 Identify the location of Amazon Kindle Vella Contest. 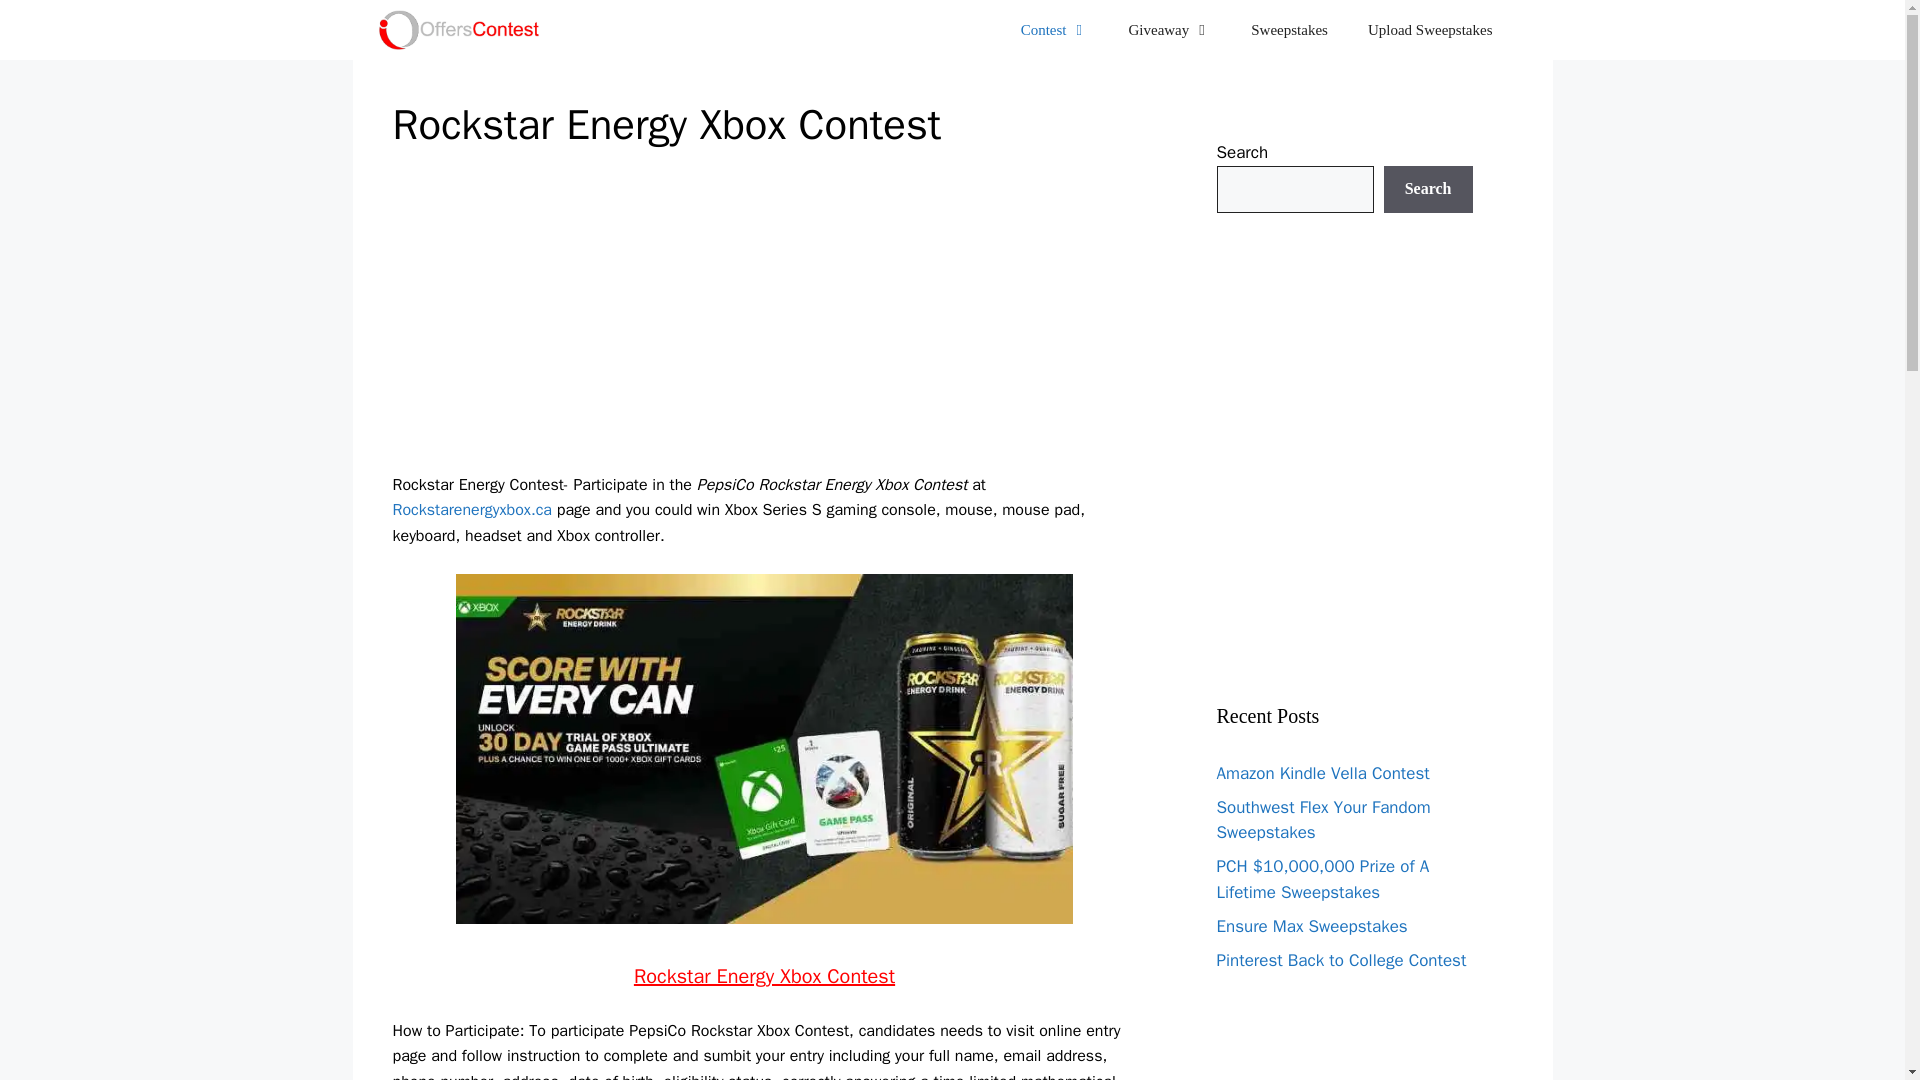
(1322, 772).